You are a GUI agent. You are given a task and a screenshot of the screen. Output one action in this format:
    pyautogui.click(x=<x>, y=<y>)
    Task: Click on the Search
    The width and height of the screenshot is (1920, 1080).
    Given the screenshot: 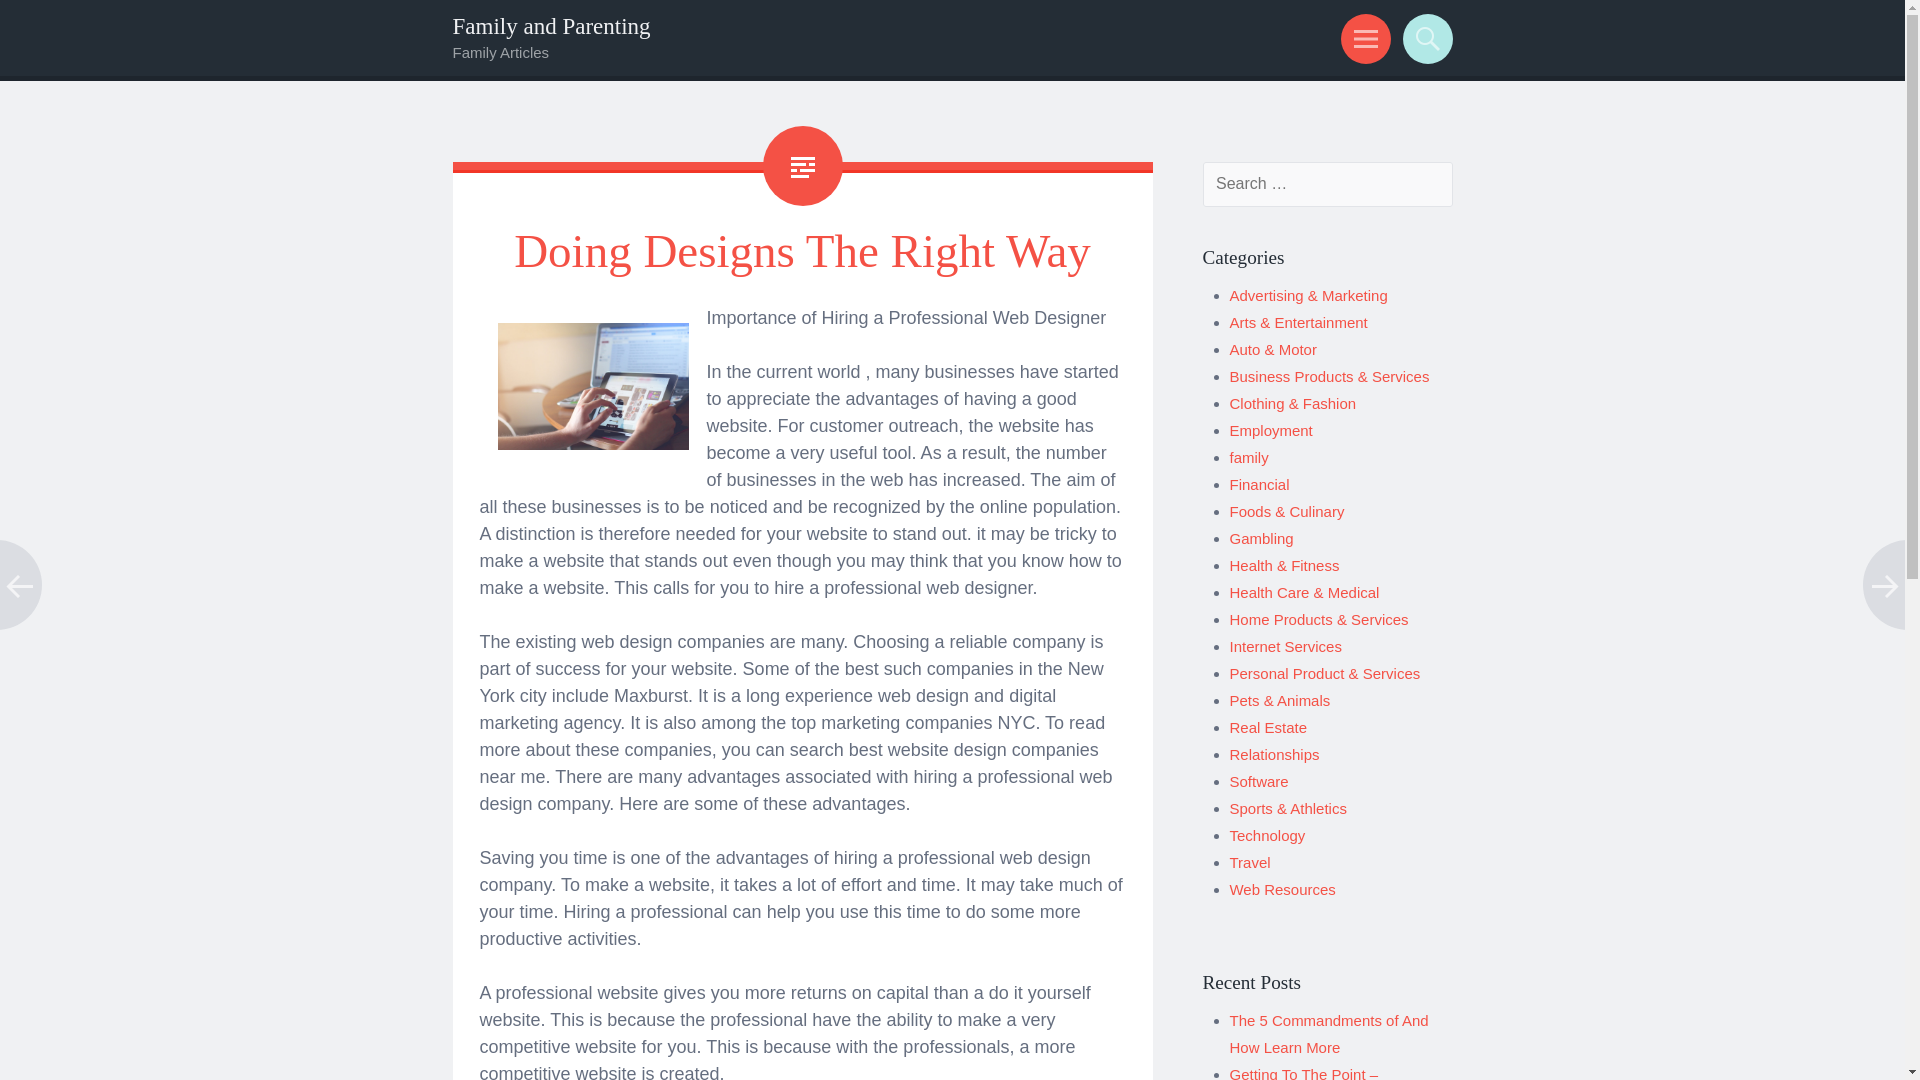 What is the action you would take?
    pyautogui.click(x=1424, y=38)
    